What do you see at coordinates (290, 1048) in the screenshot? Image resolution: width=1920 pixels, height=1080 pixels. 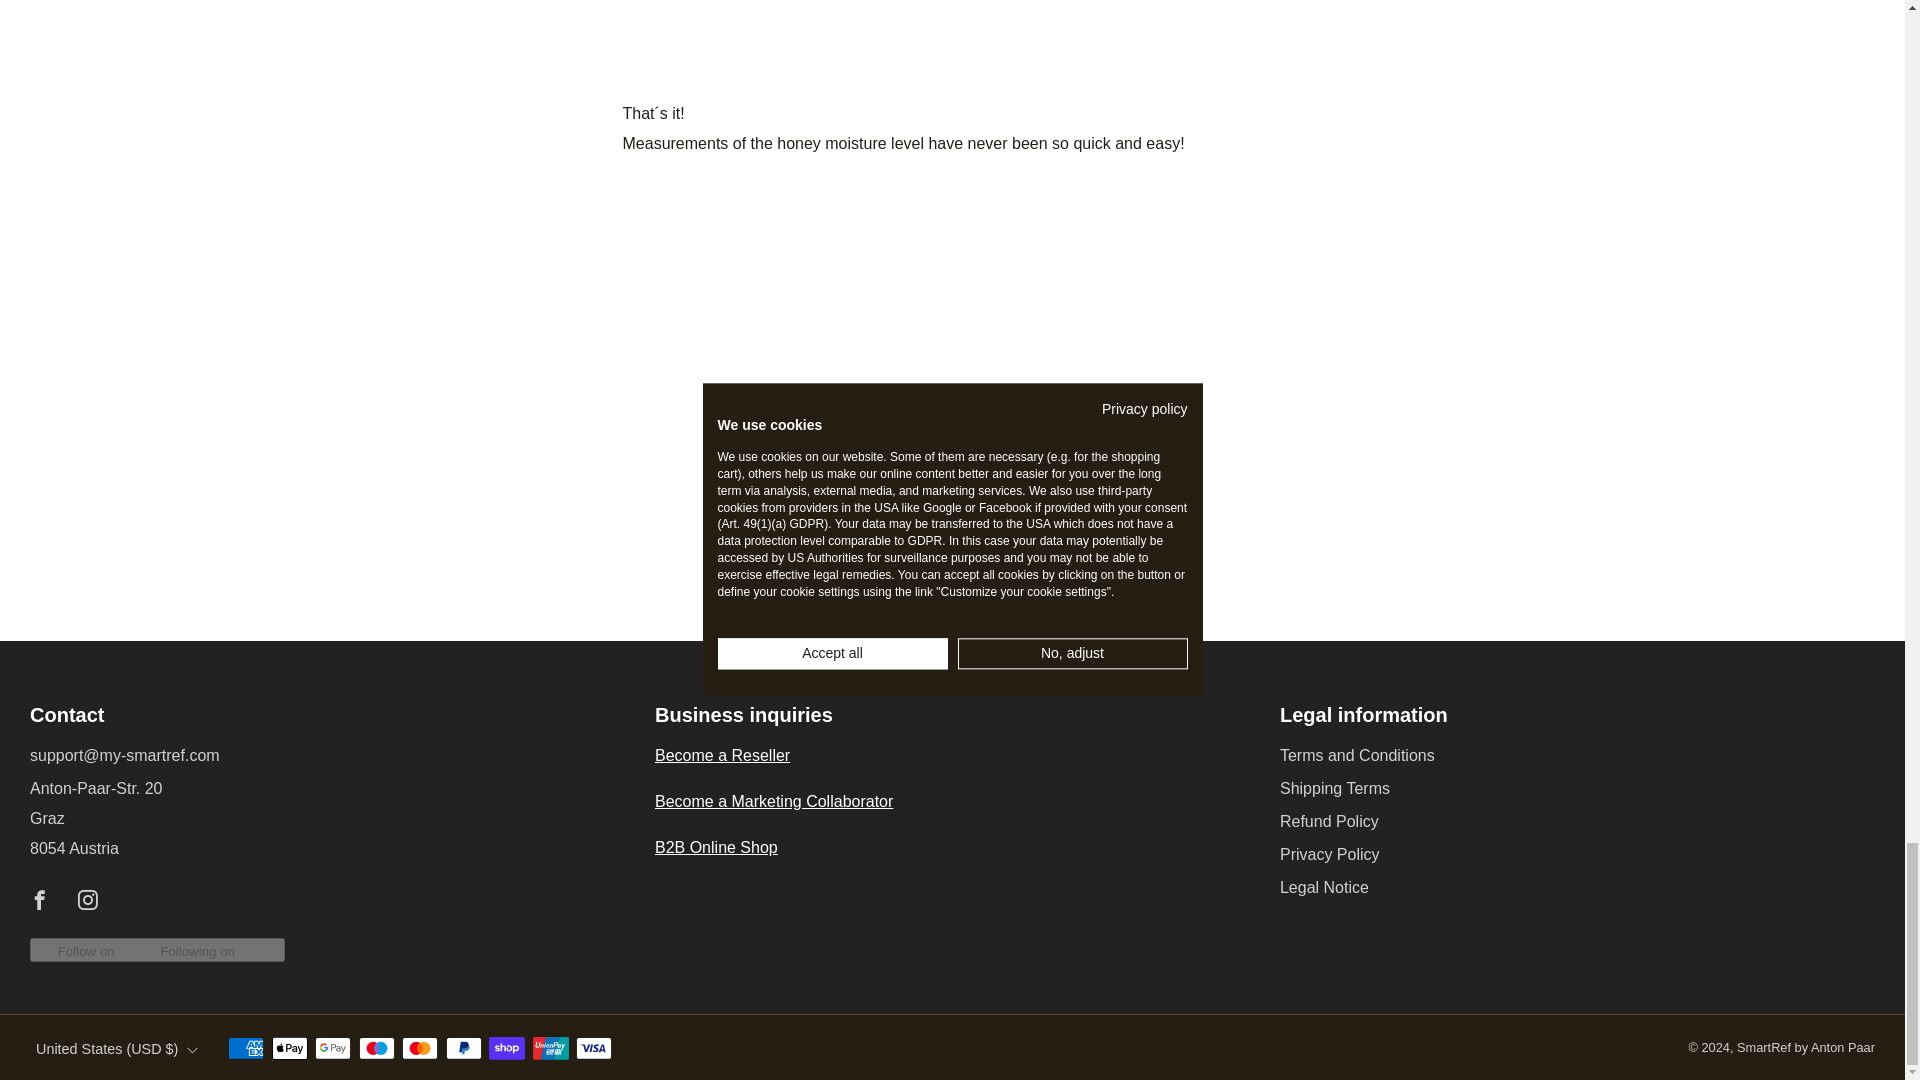 I see `Apple Pay` at bounding box center [290, 1048].